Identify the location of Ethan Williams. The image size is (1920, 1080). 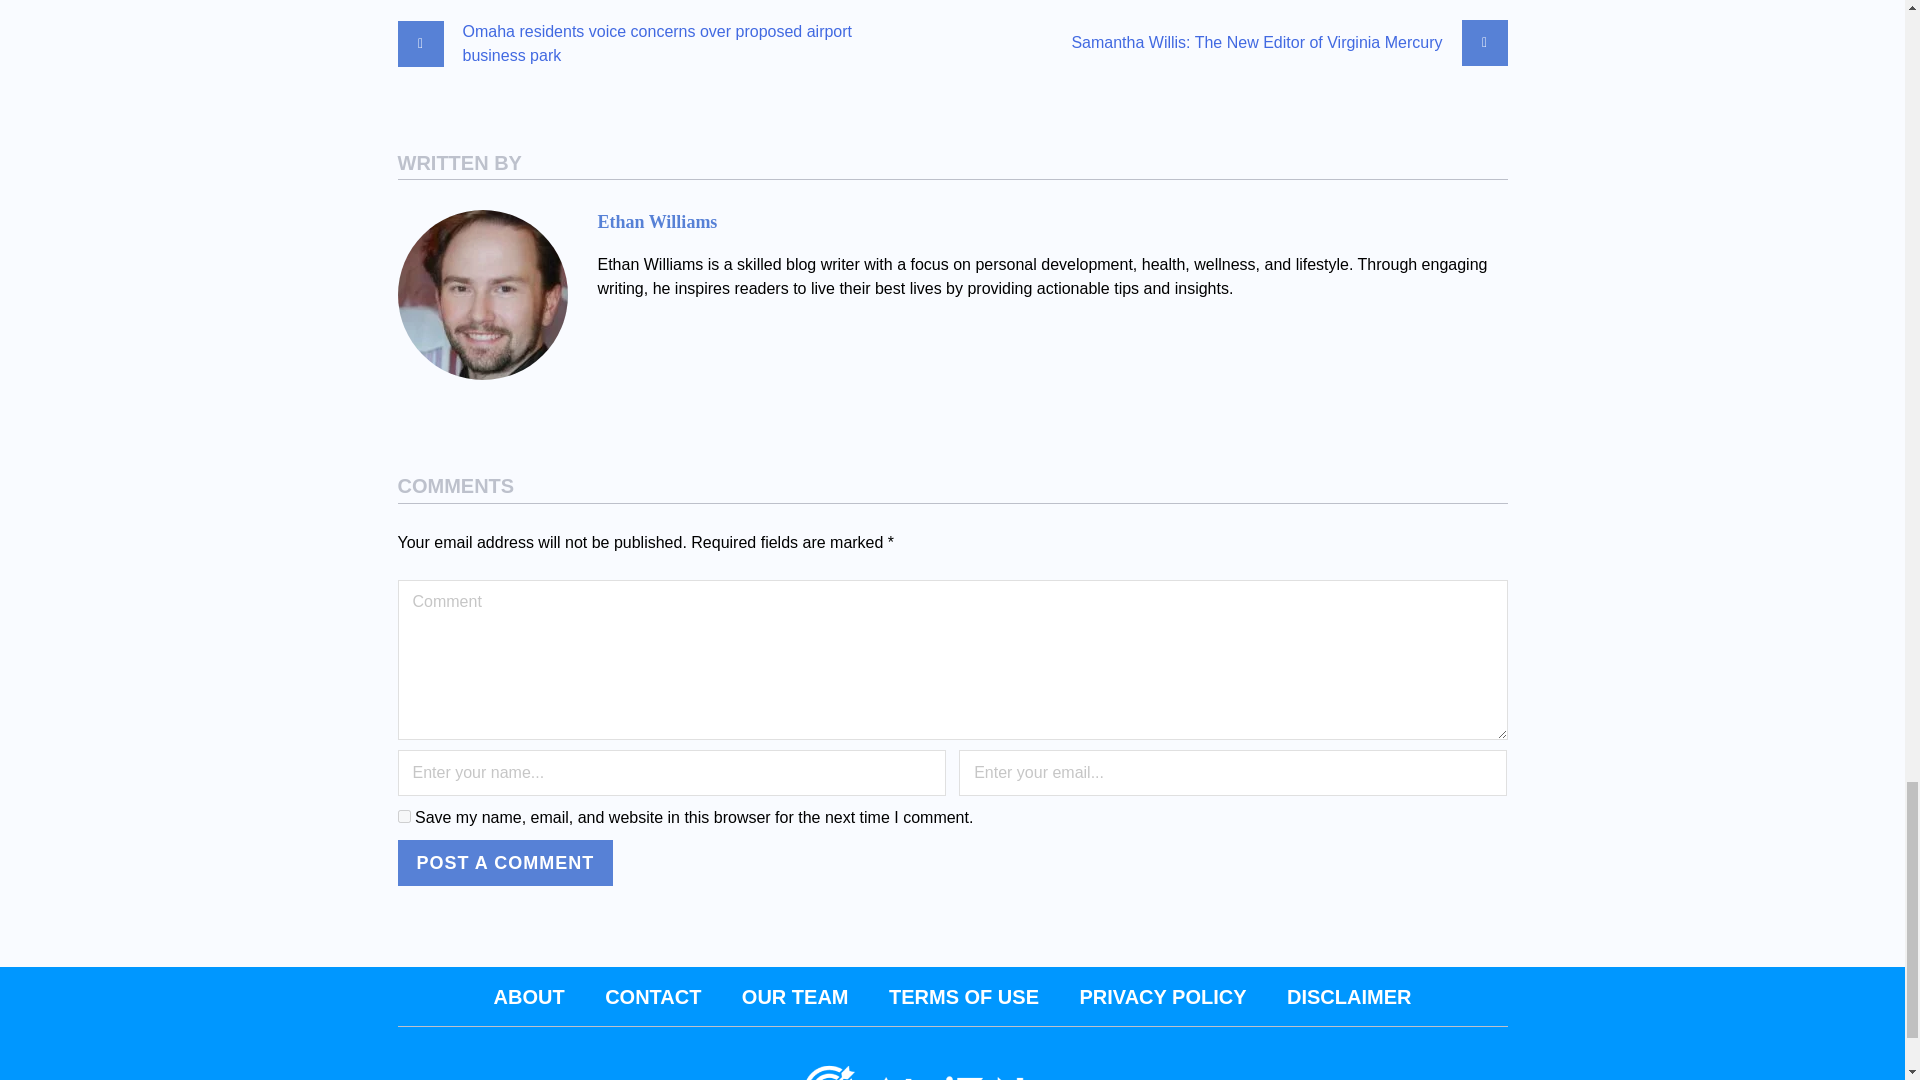
(658, 222).